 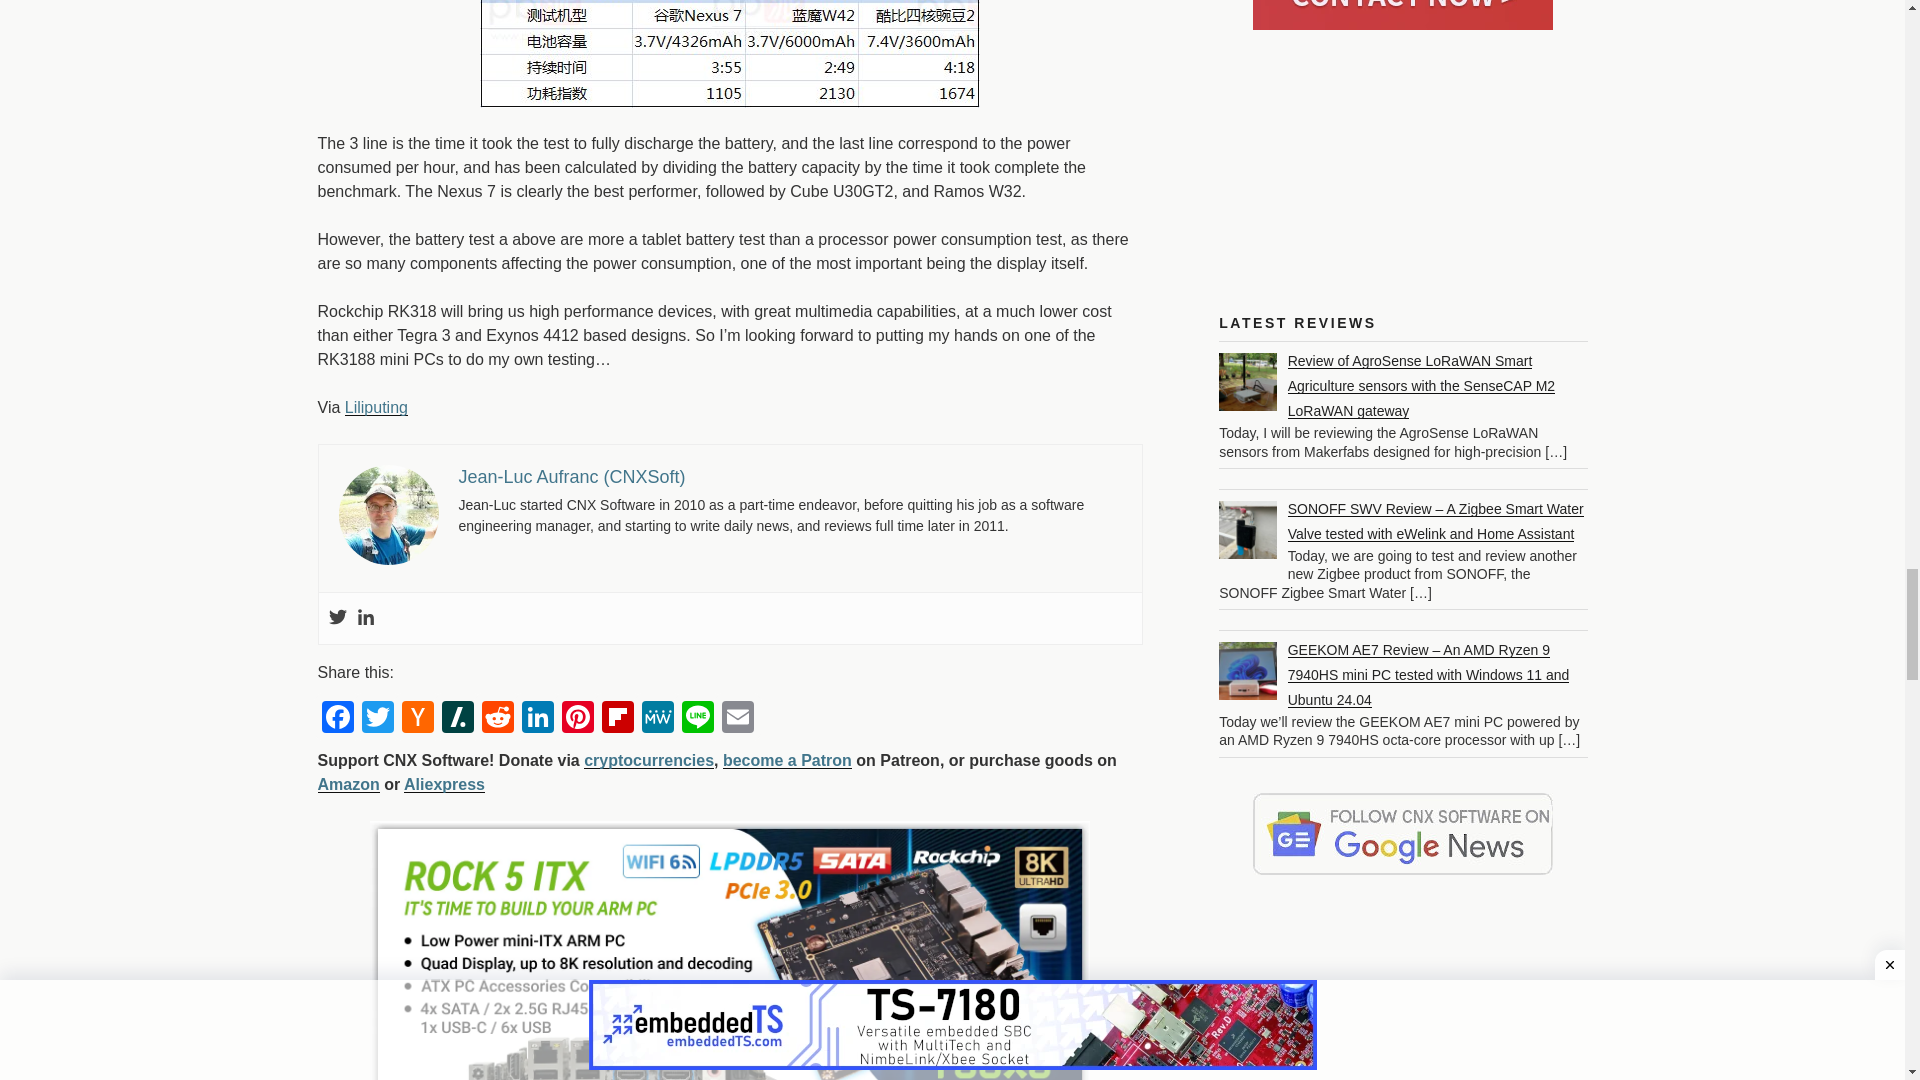 I want to click on Facebook, so click(x=338, y=716).